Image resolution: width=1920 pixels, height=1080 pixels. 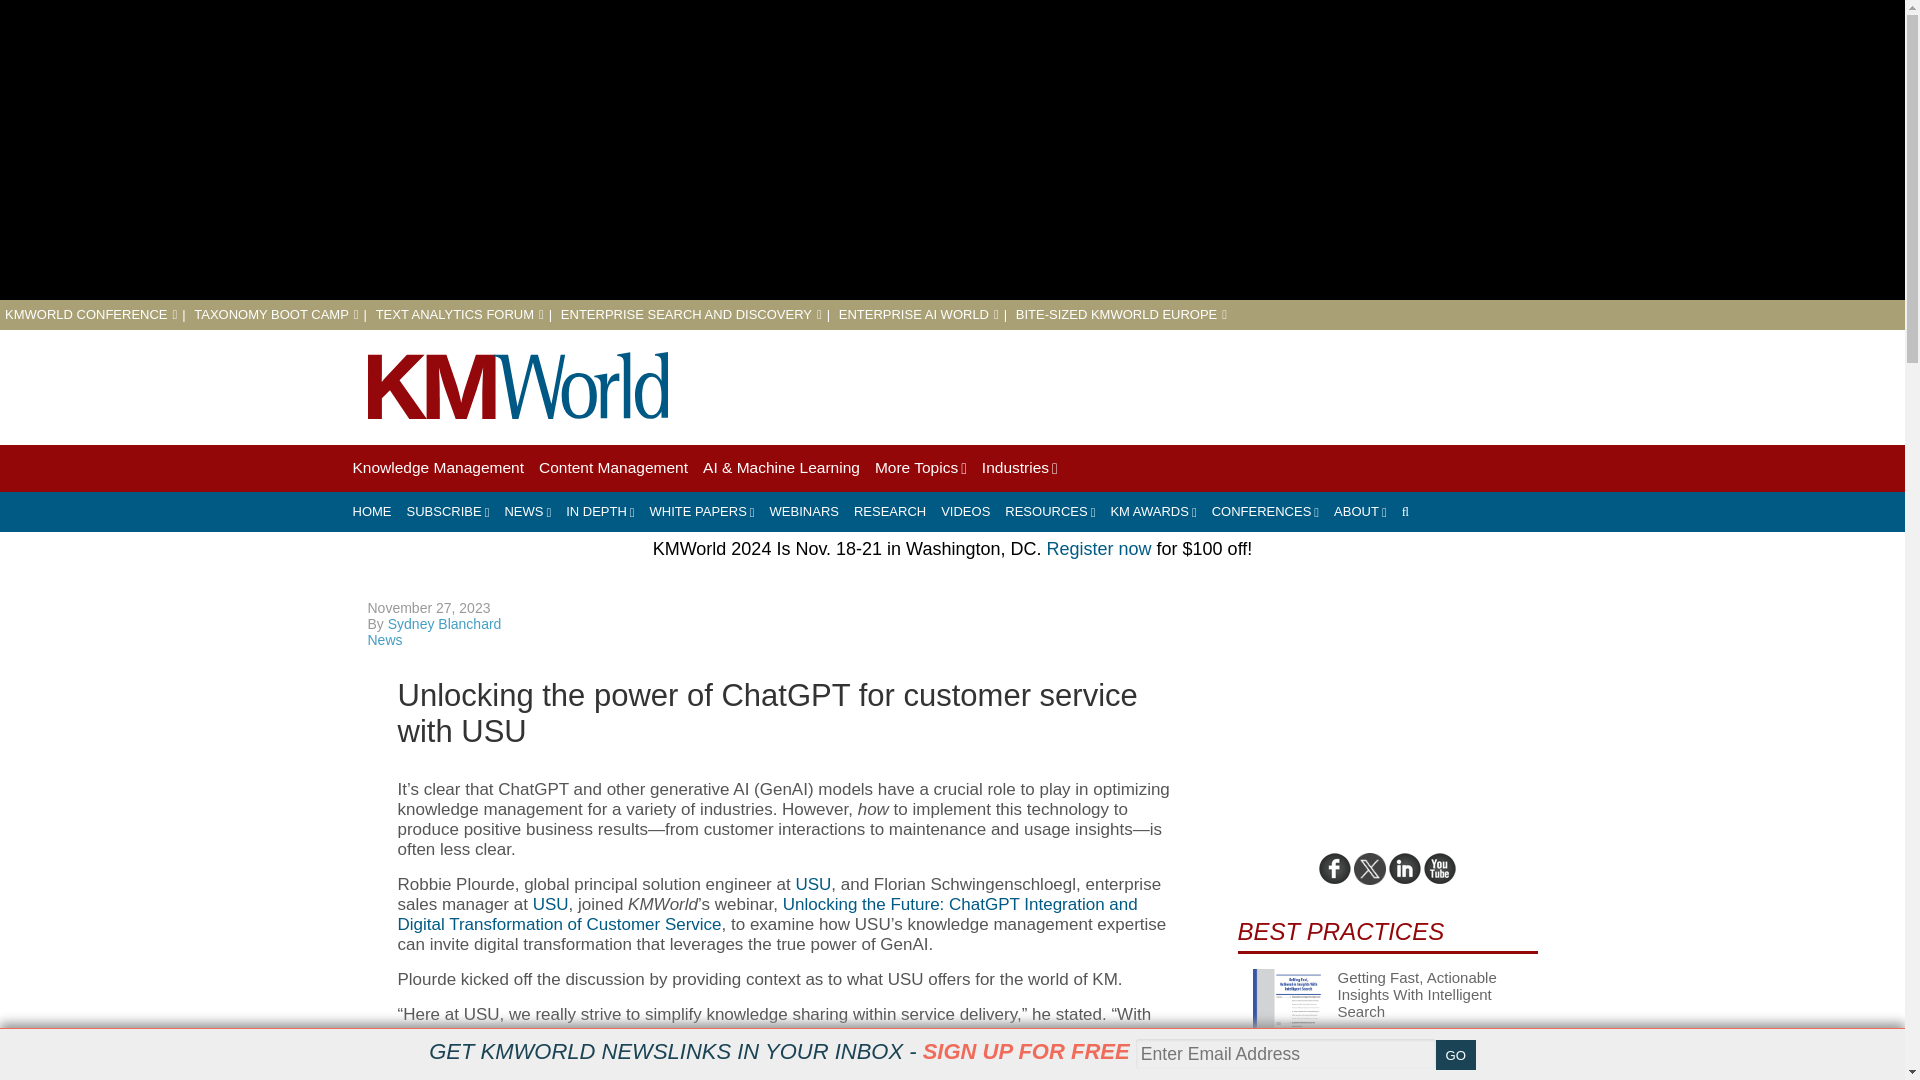 What do you see at coordinates (690, 314) in the screenshot?
I see `ENTERPRISE SEARCH AND DISCOVERY` at bounding box center [690, 314].